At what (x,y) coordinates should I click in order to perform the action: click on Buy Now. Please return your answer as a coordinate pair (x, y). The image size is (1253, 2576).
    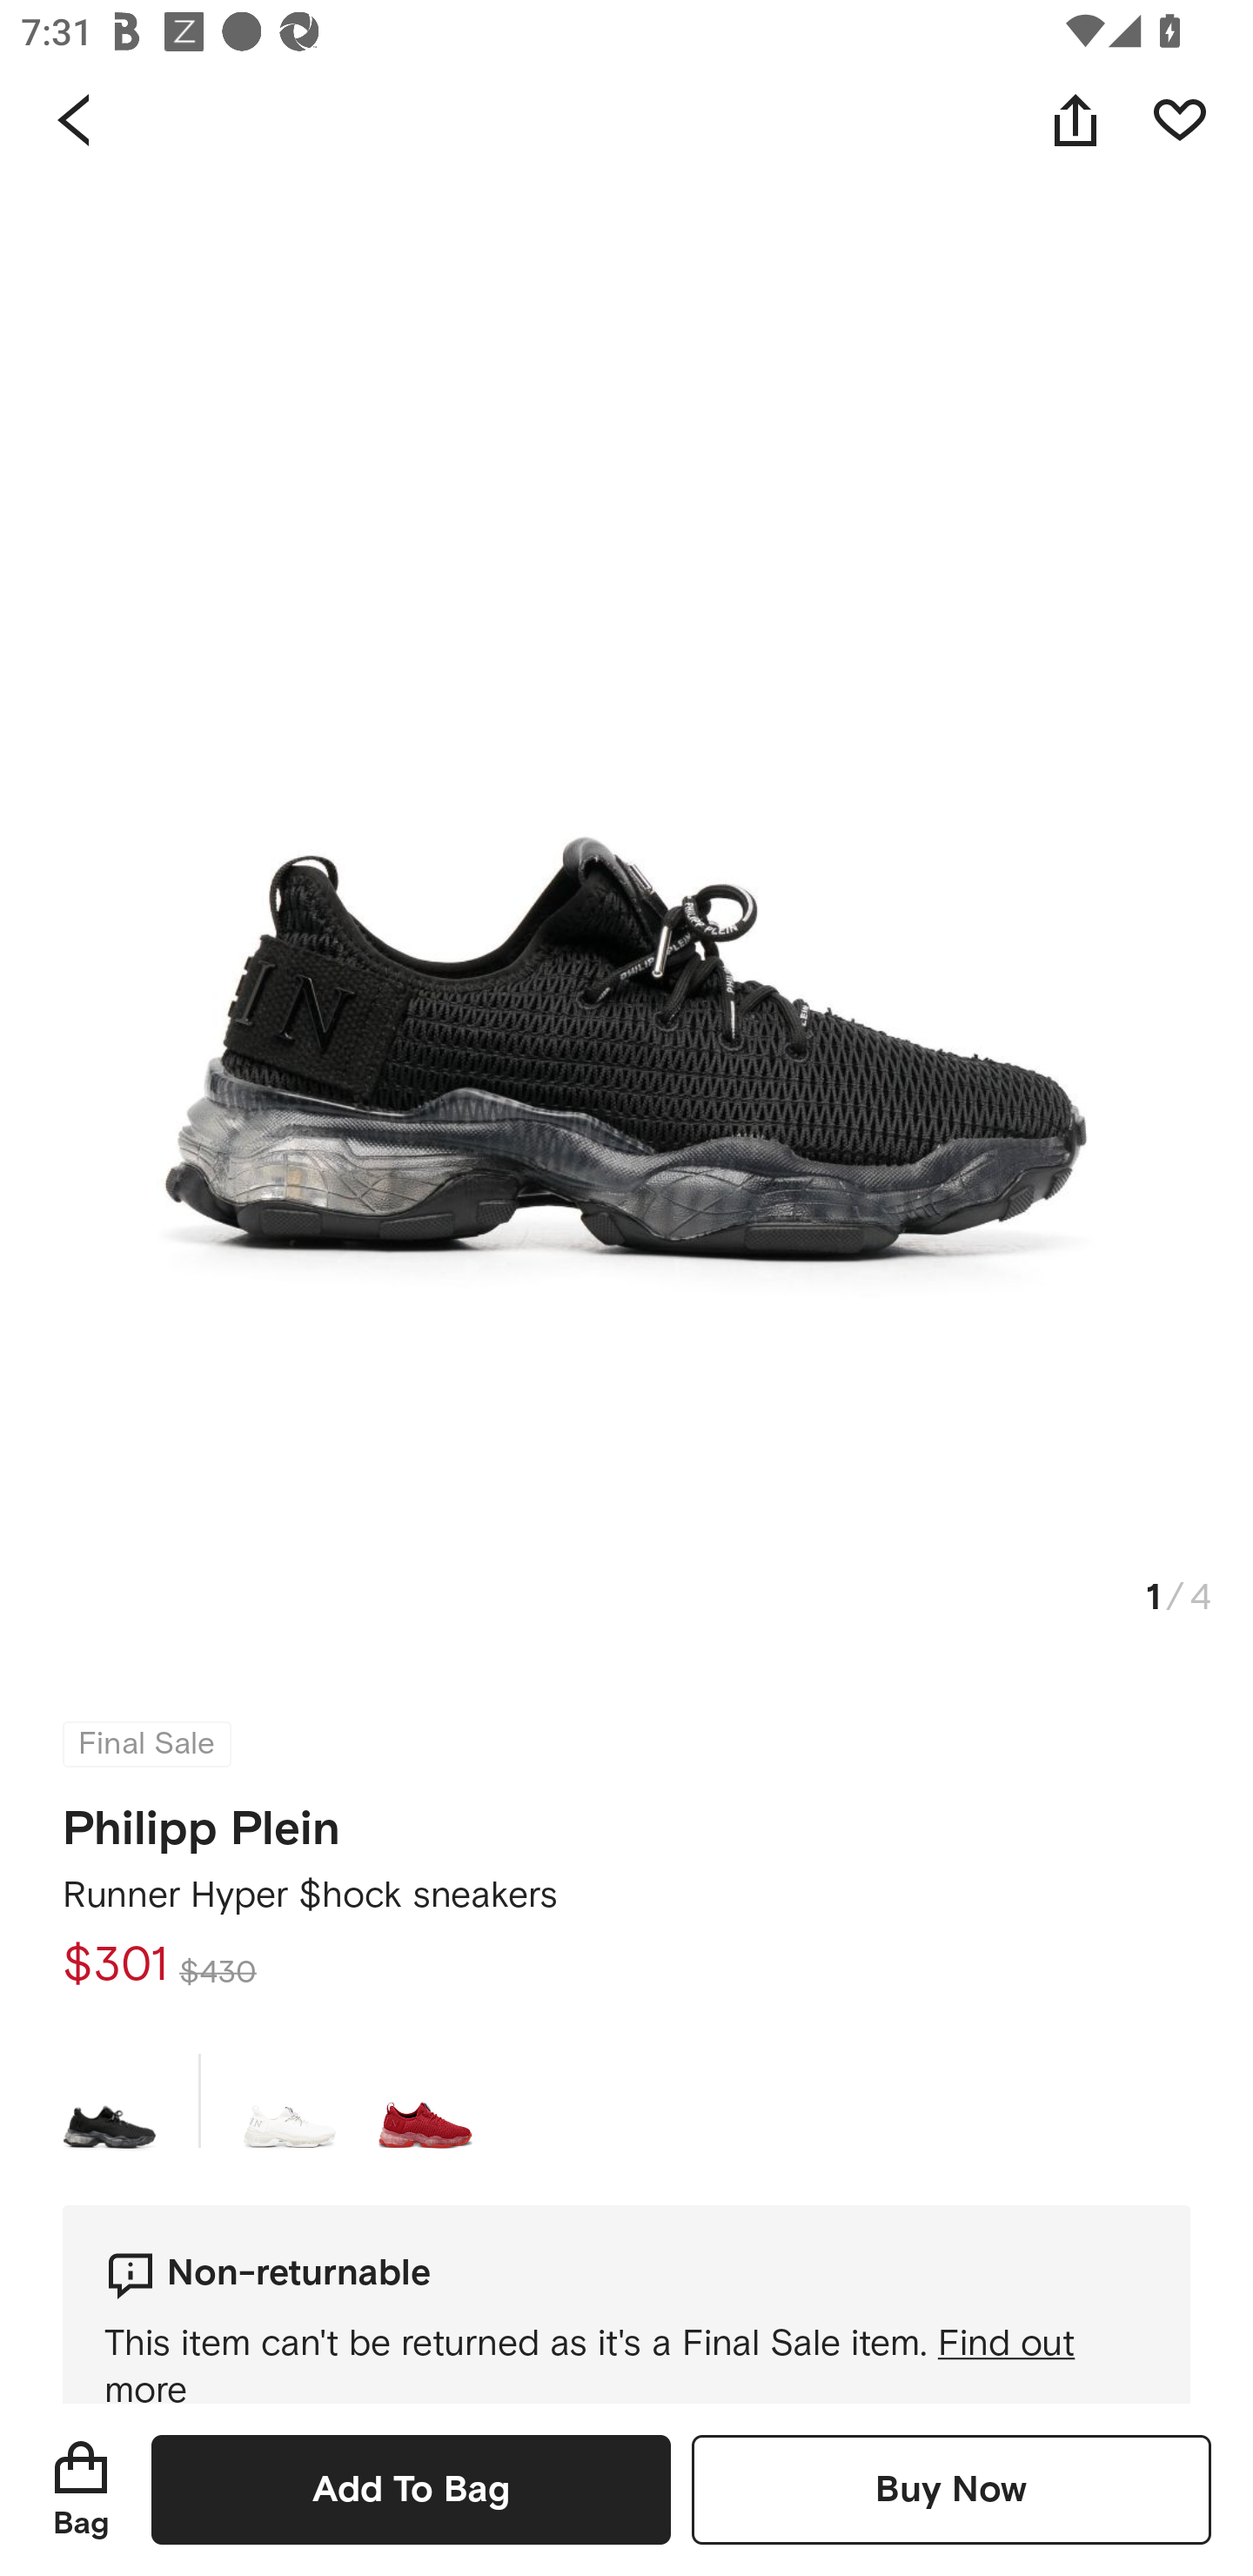
    Looking at the image, I should click on (951, 2489).